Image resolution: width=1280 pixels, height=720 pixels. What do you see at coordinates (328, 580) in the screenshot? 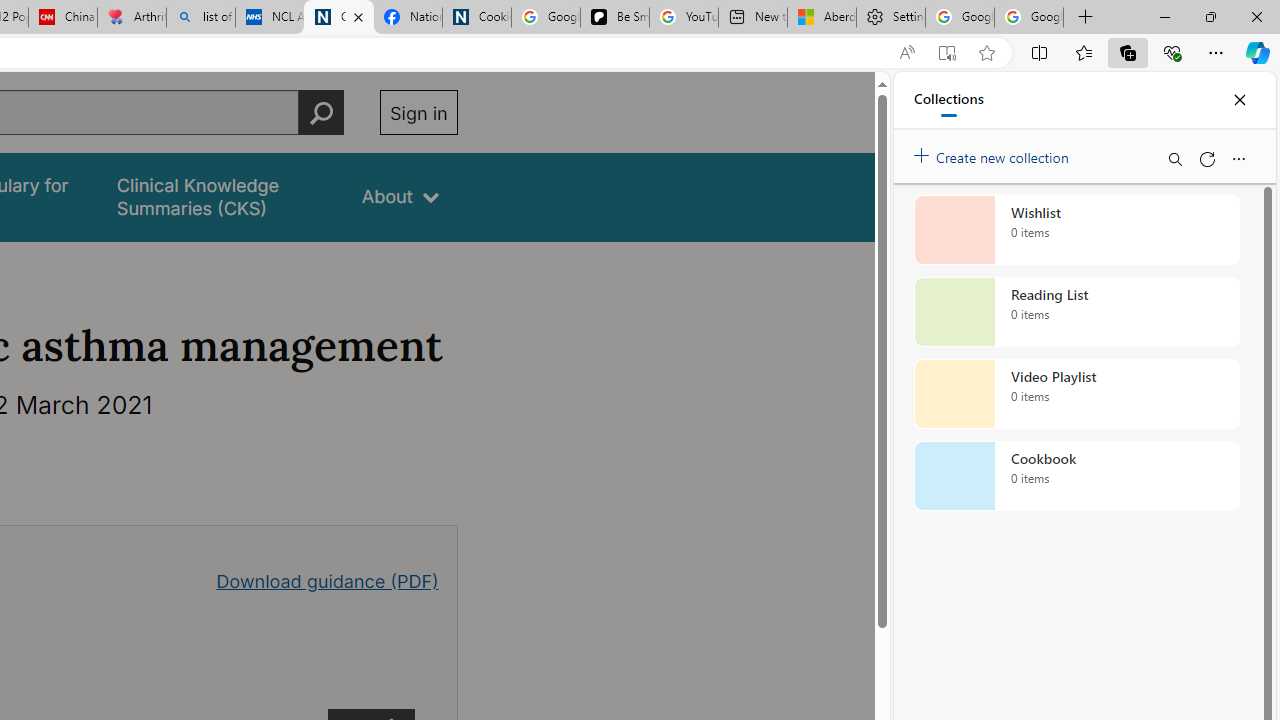
I see `Download guidance (PDF)` at bounding box center [328, 580].